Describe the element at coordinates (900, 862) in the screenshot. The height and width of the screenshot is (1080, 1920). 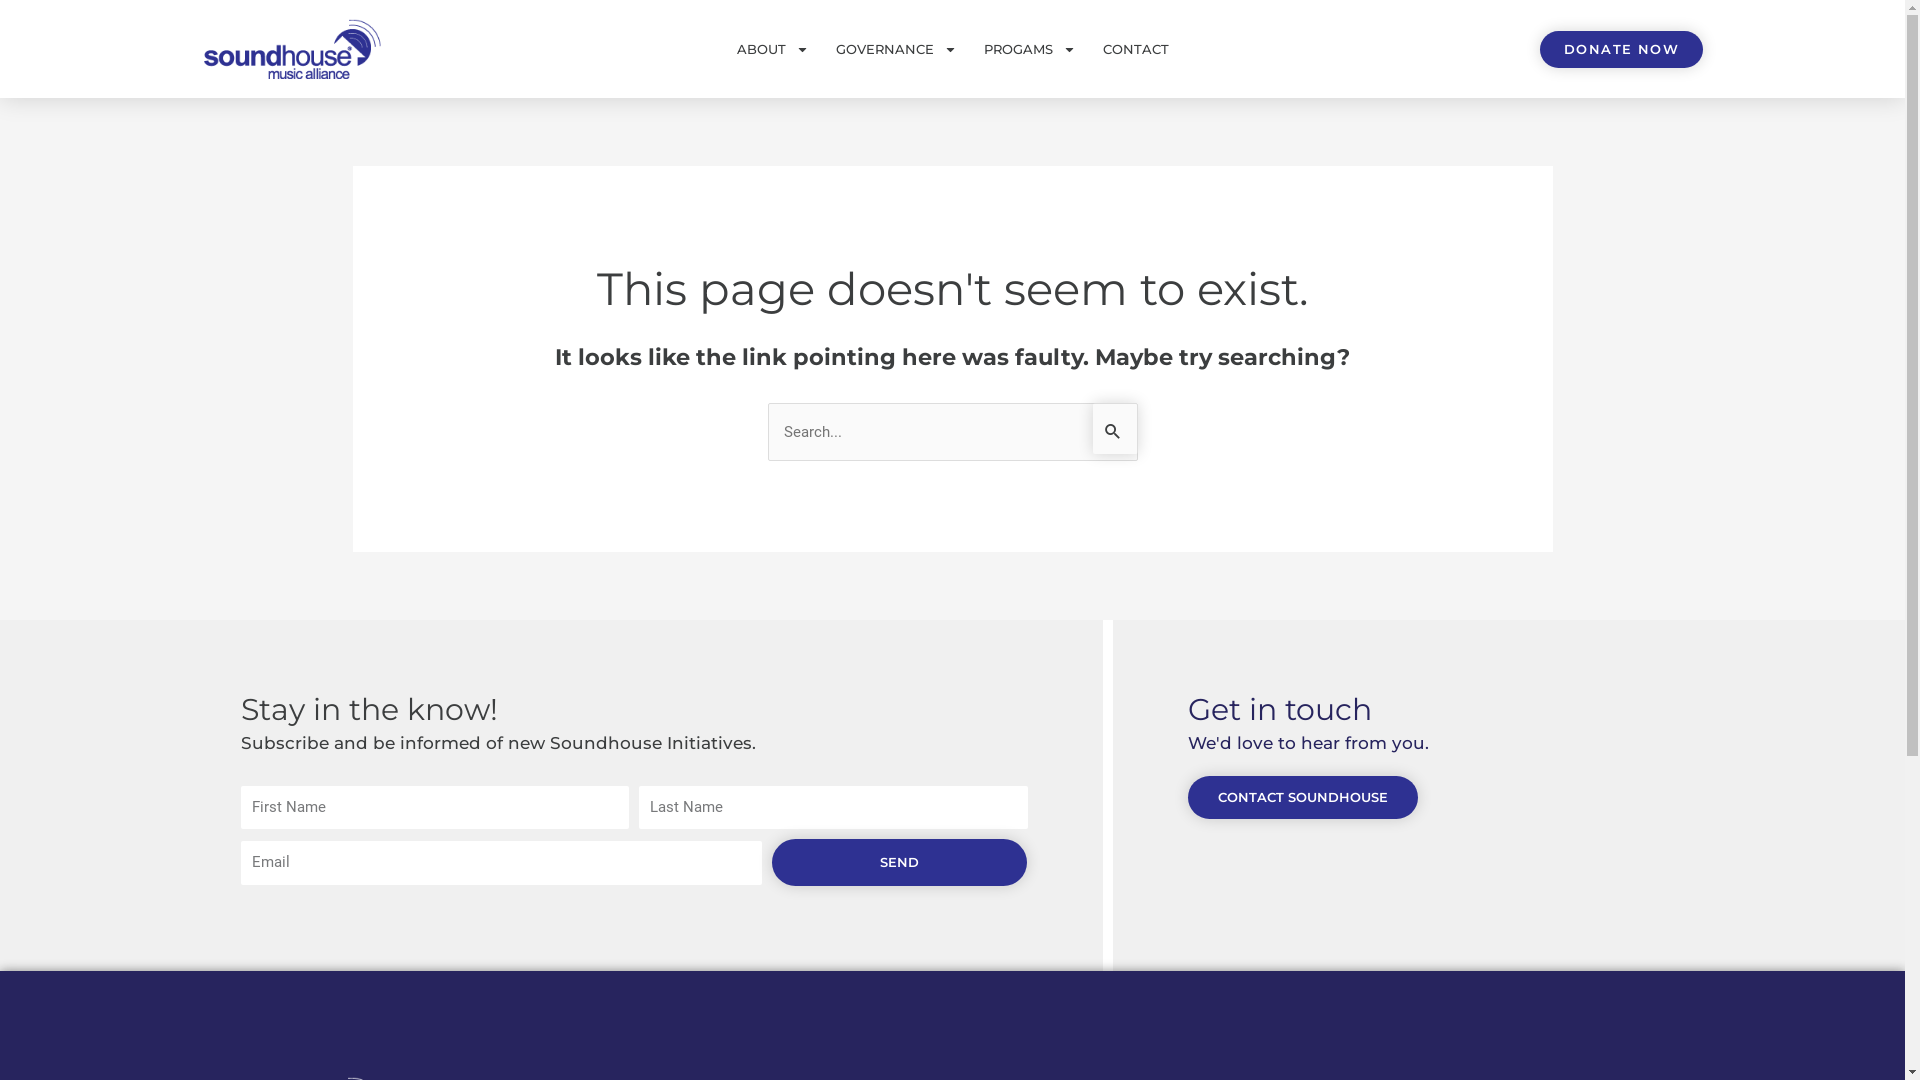
I see `SEND` at that location.